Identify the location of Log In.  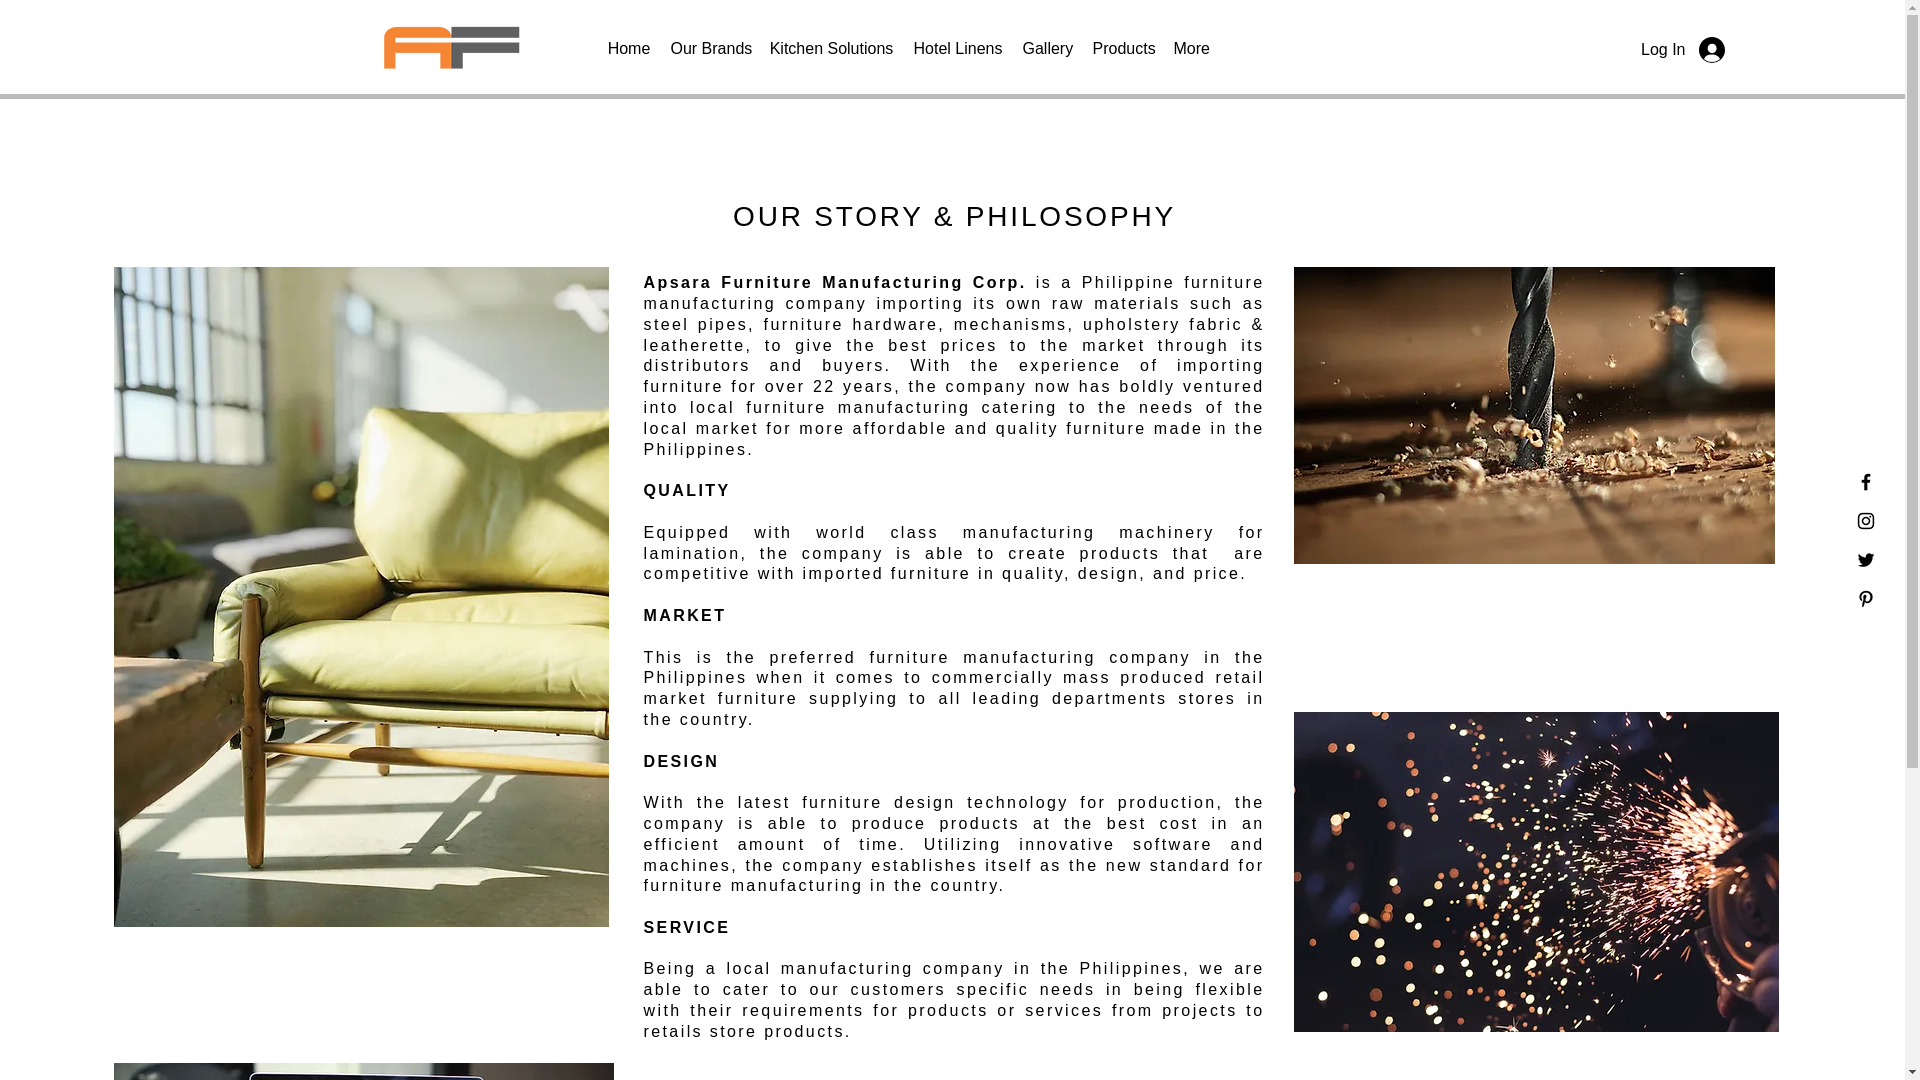
(1682, 50).